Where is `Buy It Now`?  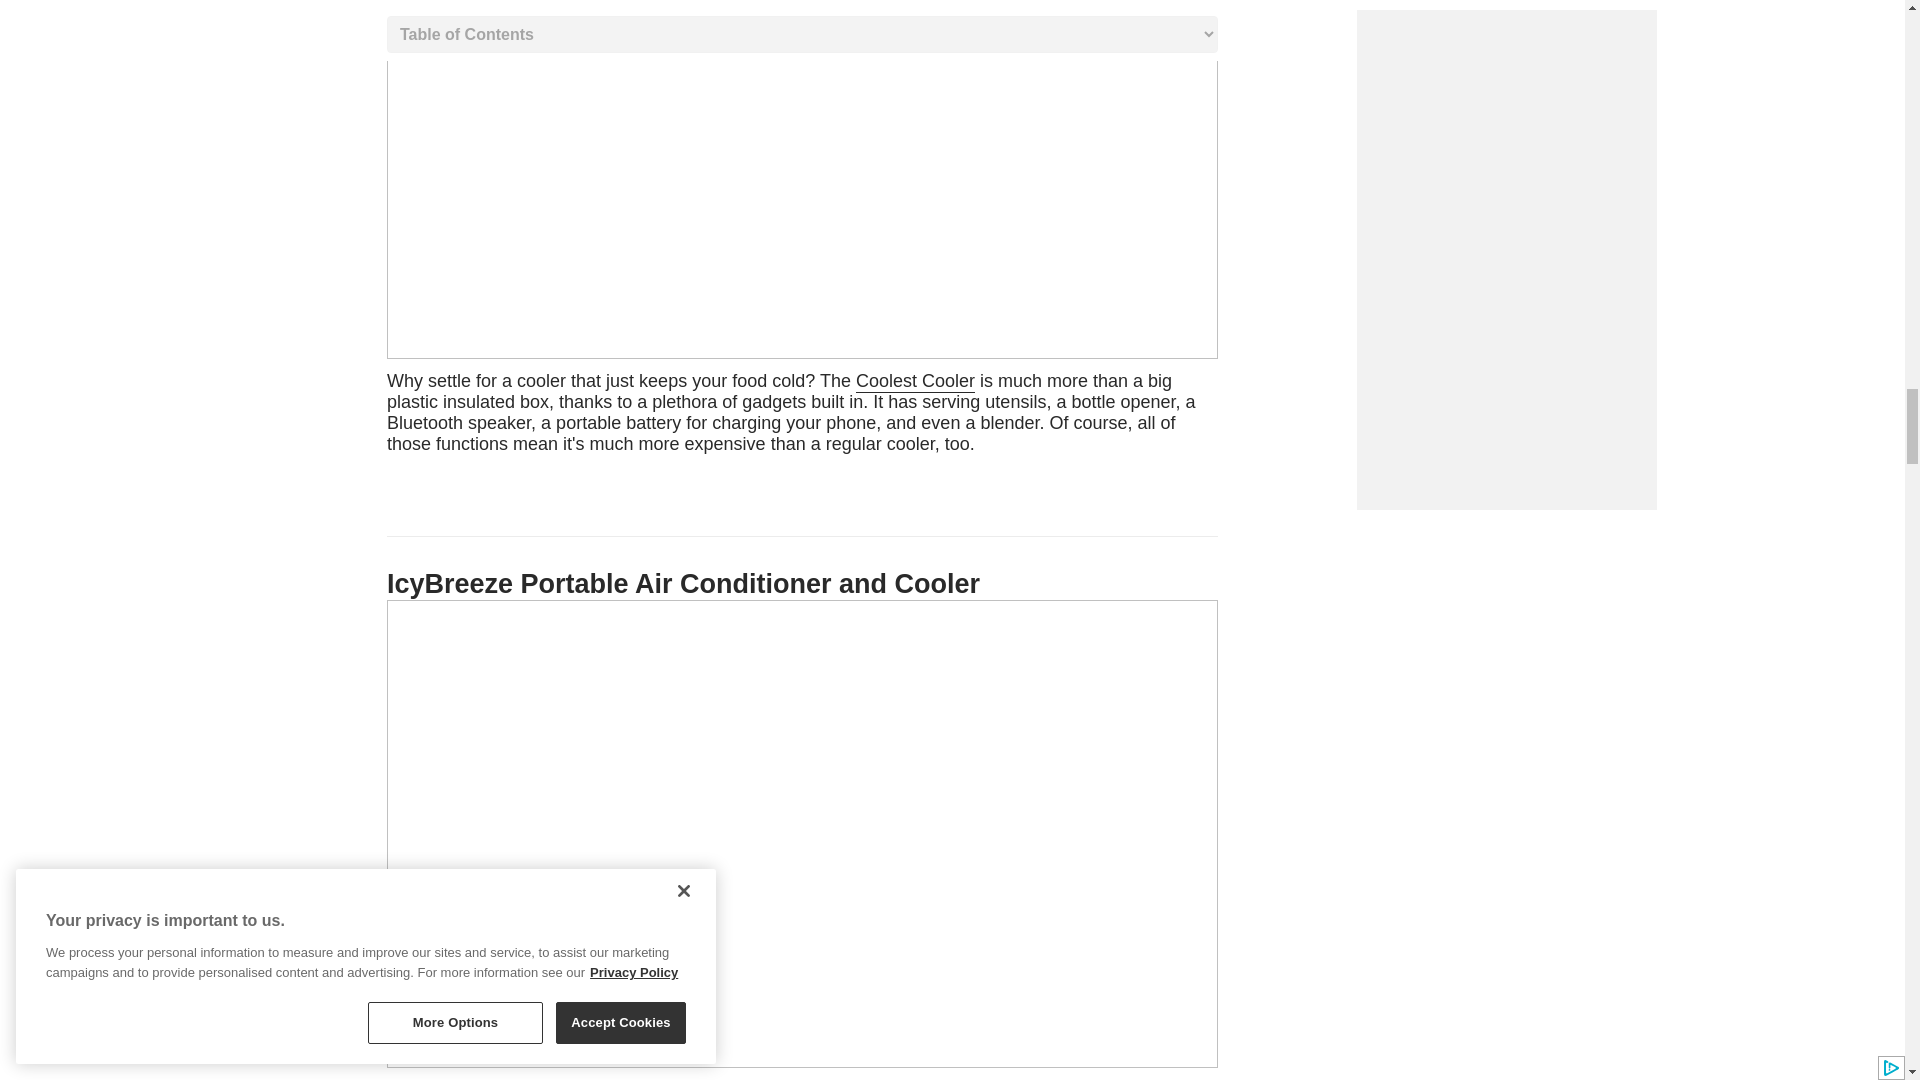
Buy It Now is located at coordinates (792, 411).